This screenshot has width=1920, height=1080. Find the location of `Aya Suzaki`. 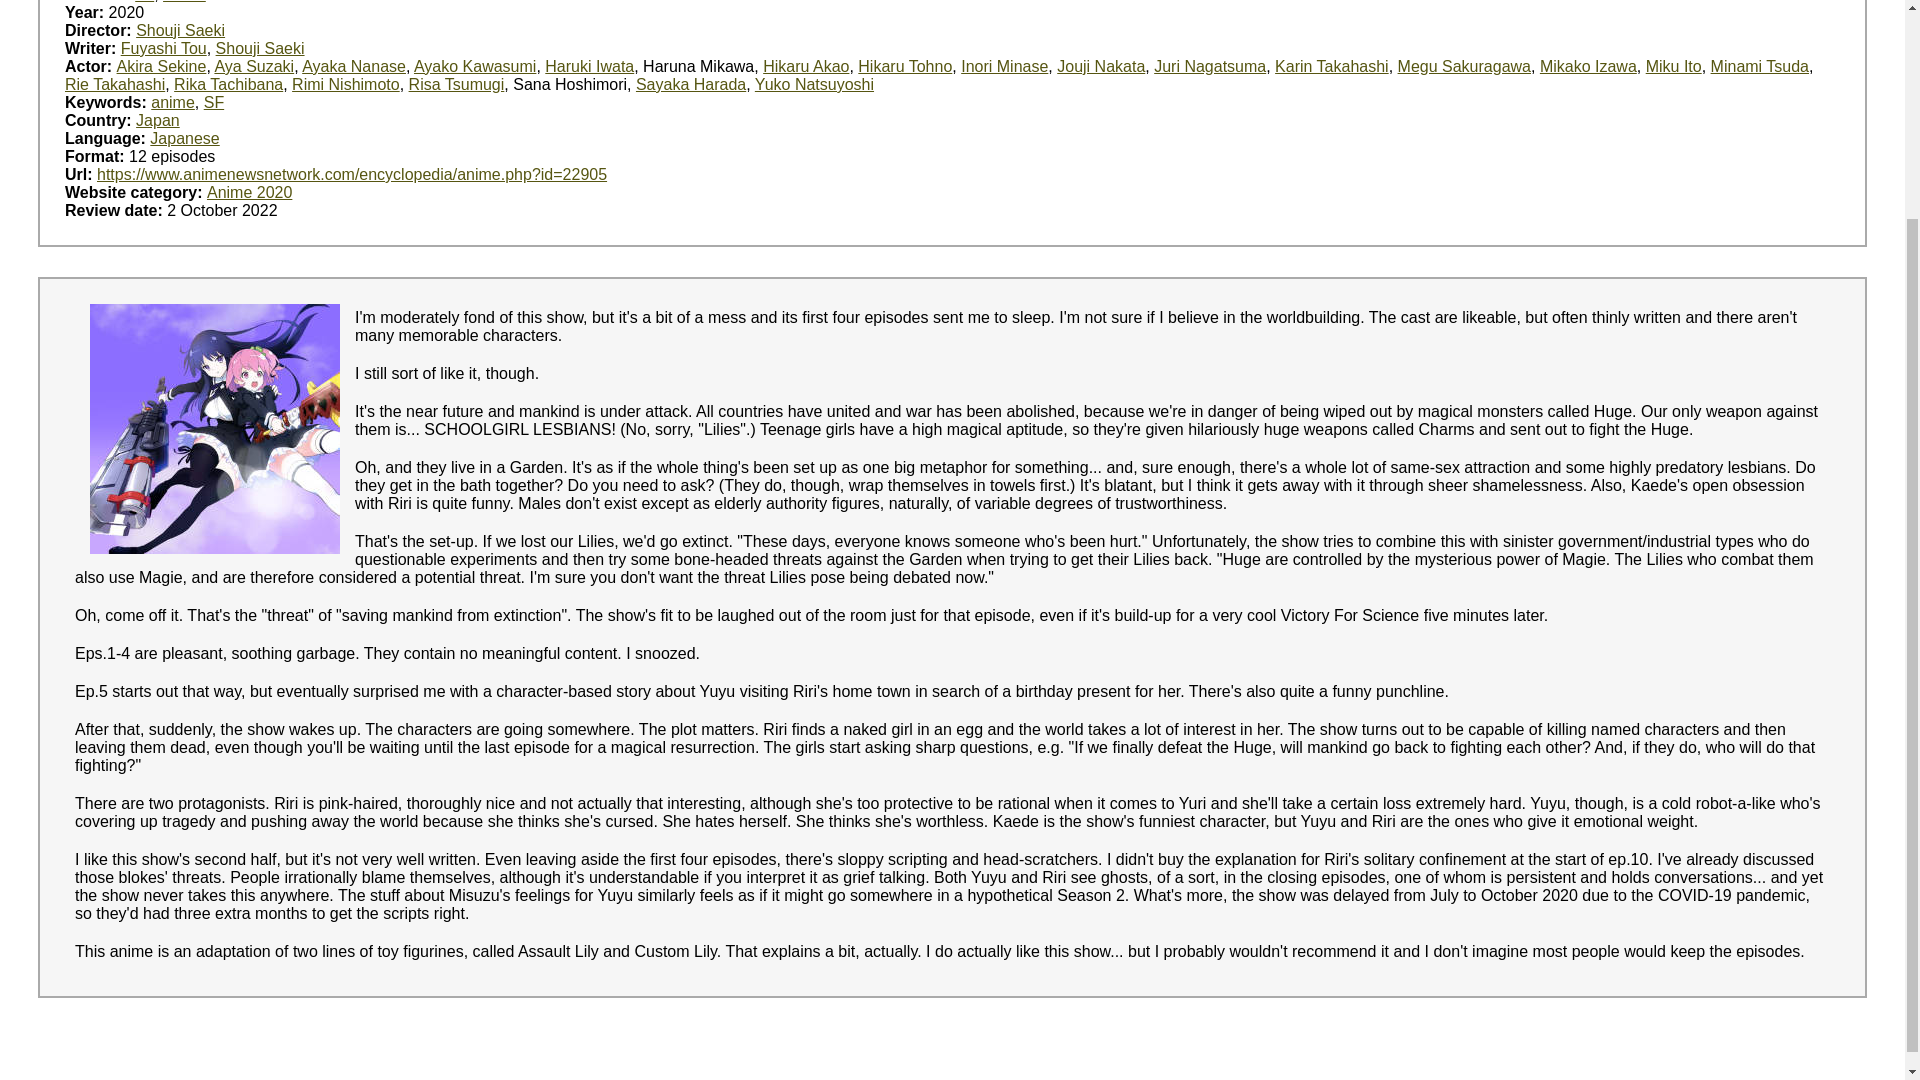

Aya Suzaki is located at coordinates (253, 66).